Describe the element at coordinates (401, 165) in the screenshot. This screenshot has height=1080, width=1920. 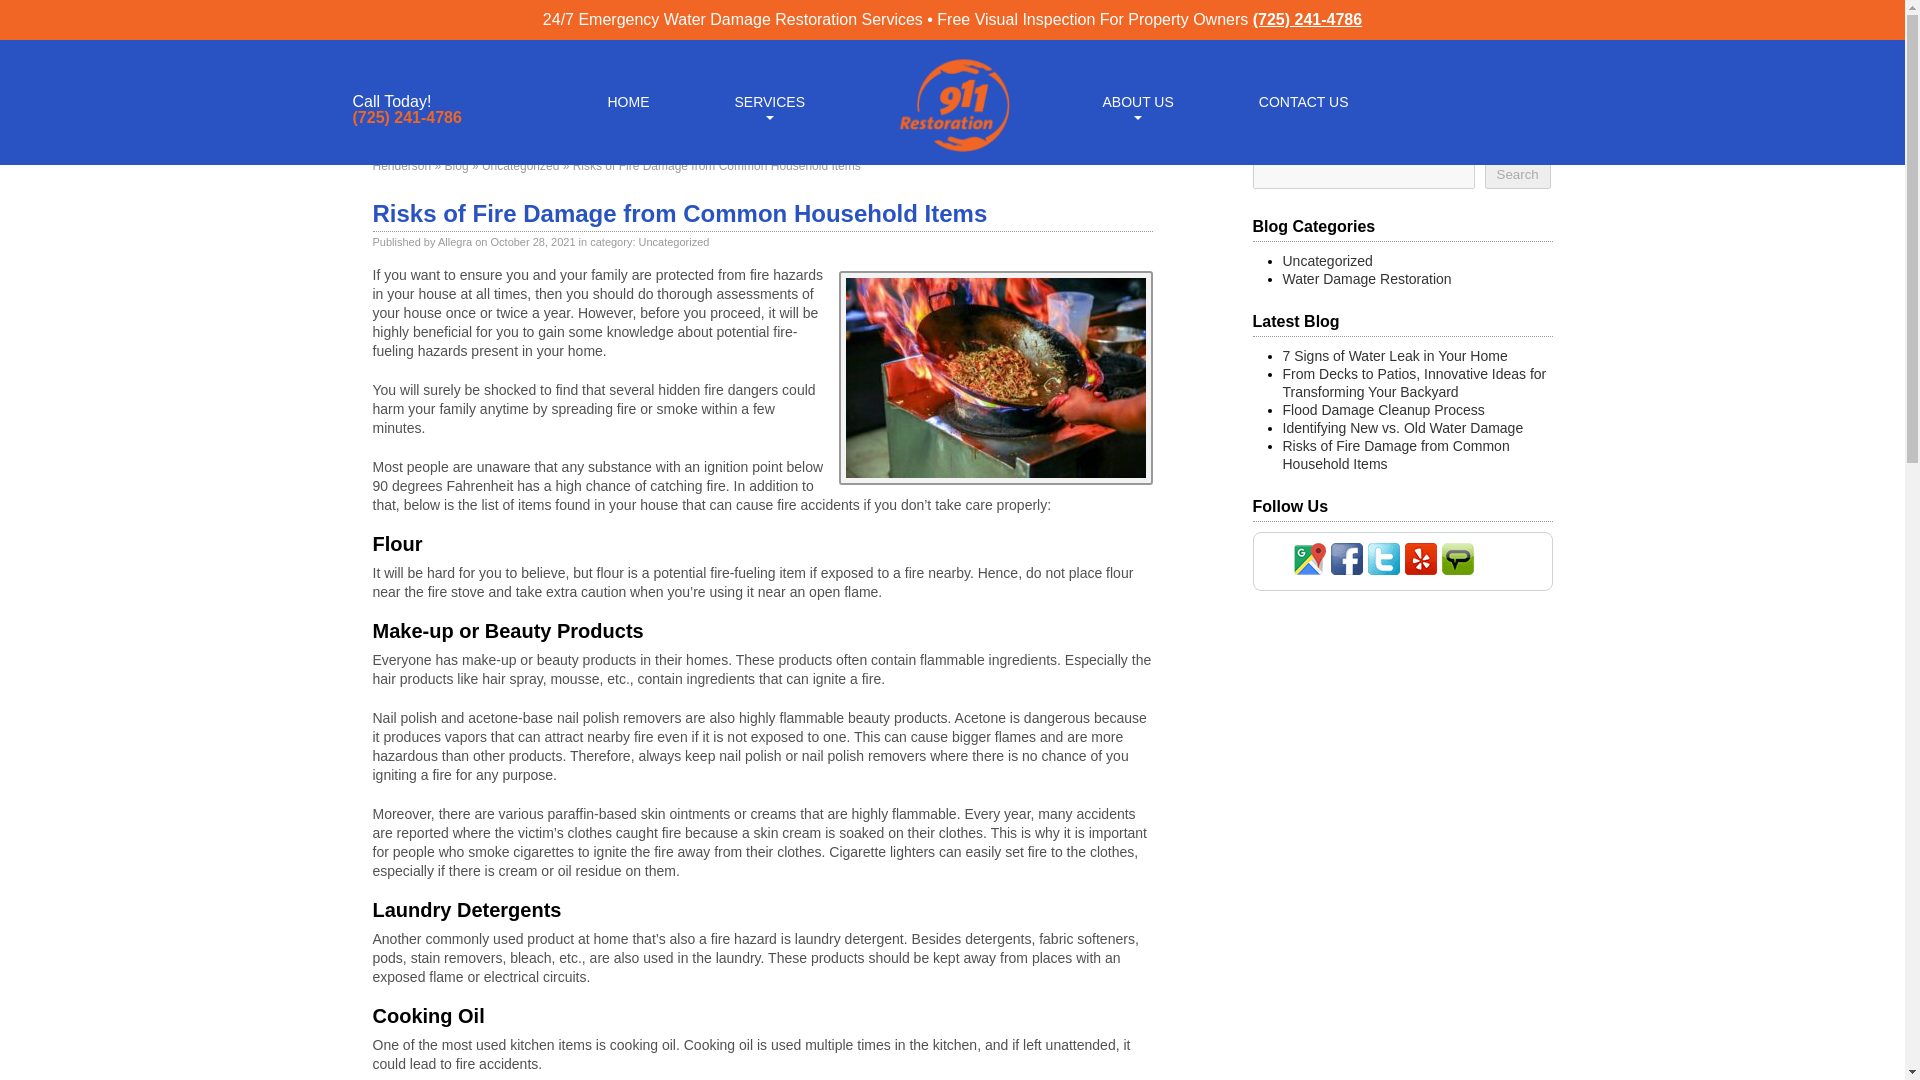
I see `Go to Henderson.` at that location.